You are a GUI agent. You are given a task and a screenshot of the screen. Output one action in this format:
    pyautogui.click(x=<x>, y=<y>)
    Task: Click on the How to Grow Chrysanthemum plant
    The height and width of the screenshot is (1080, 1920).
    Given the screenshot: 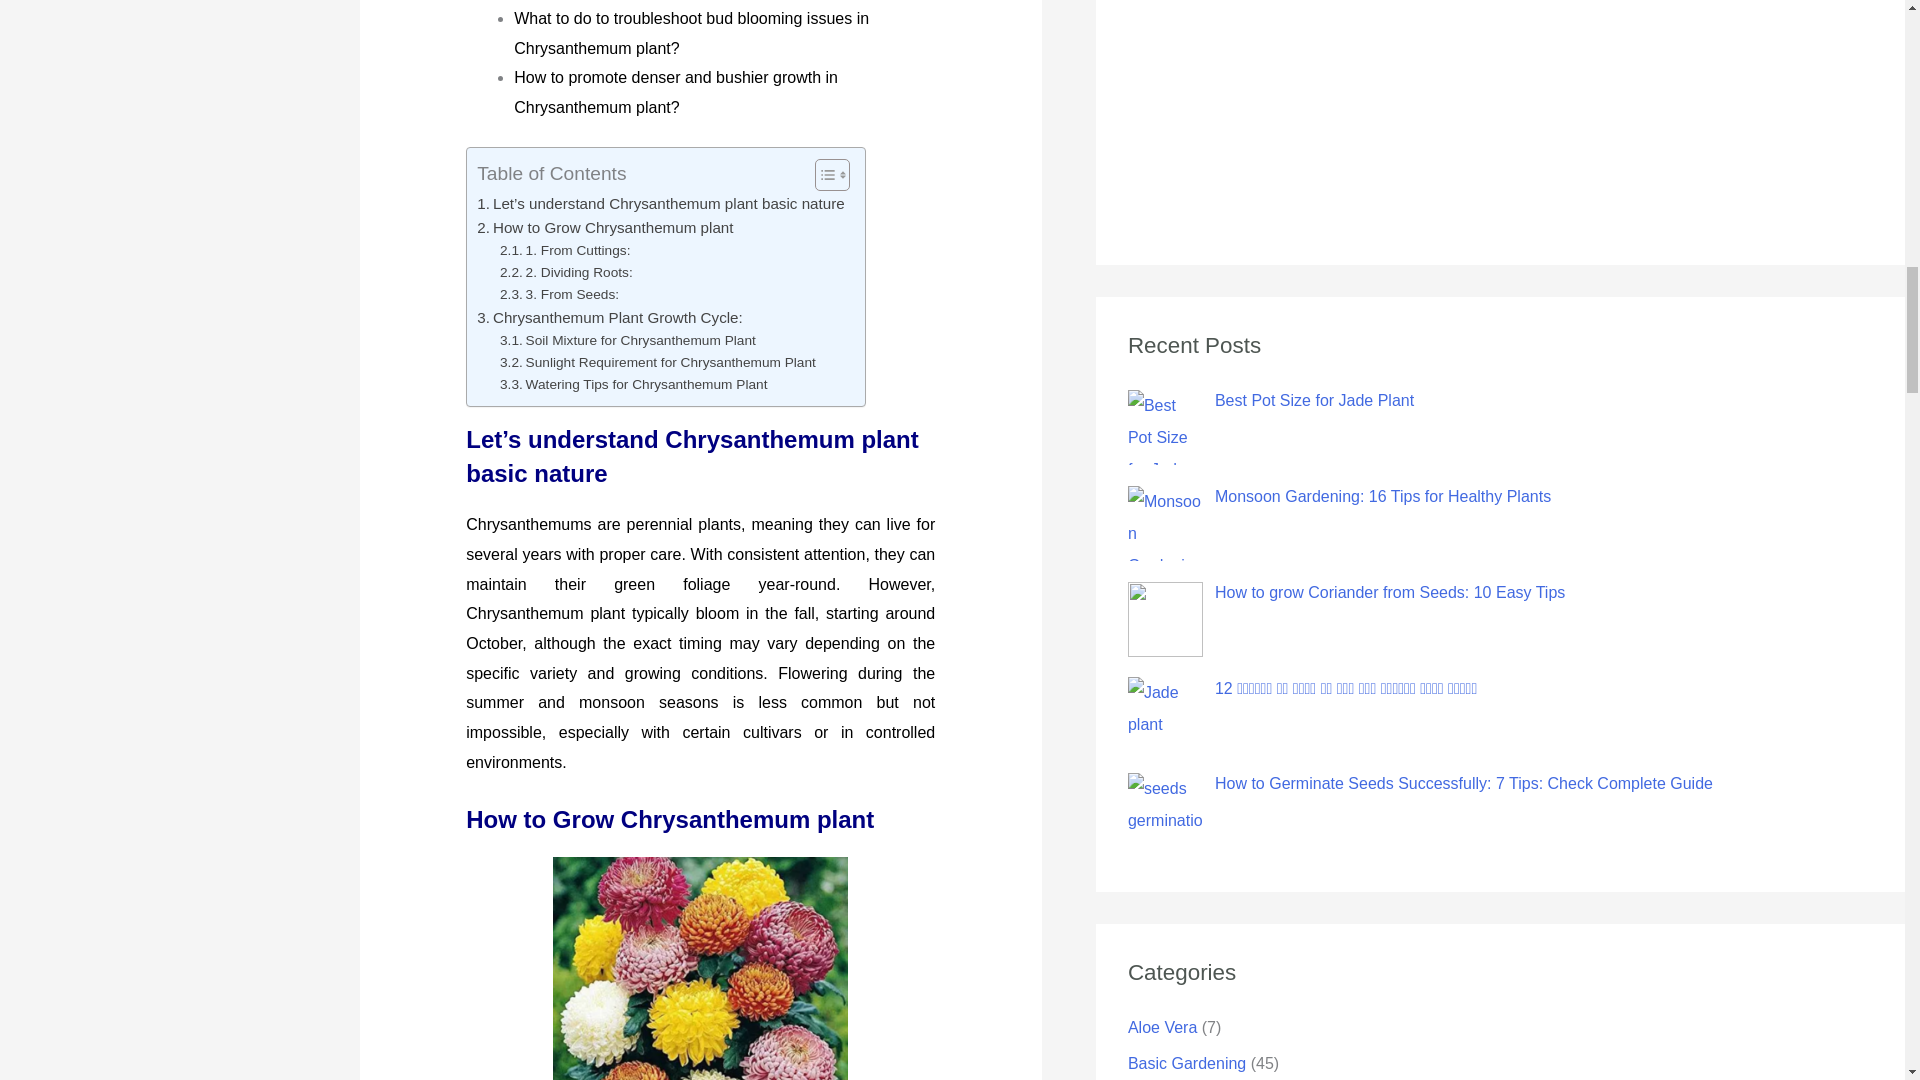 What is the action you would take?
    pyautogui.click(x=604, y=228)
    